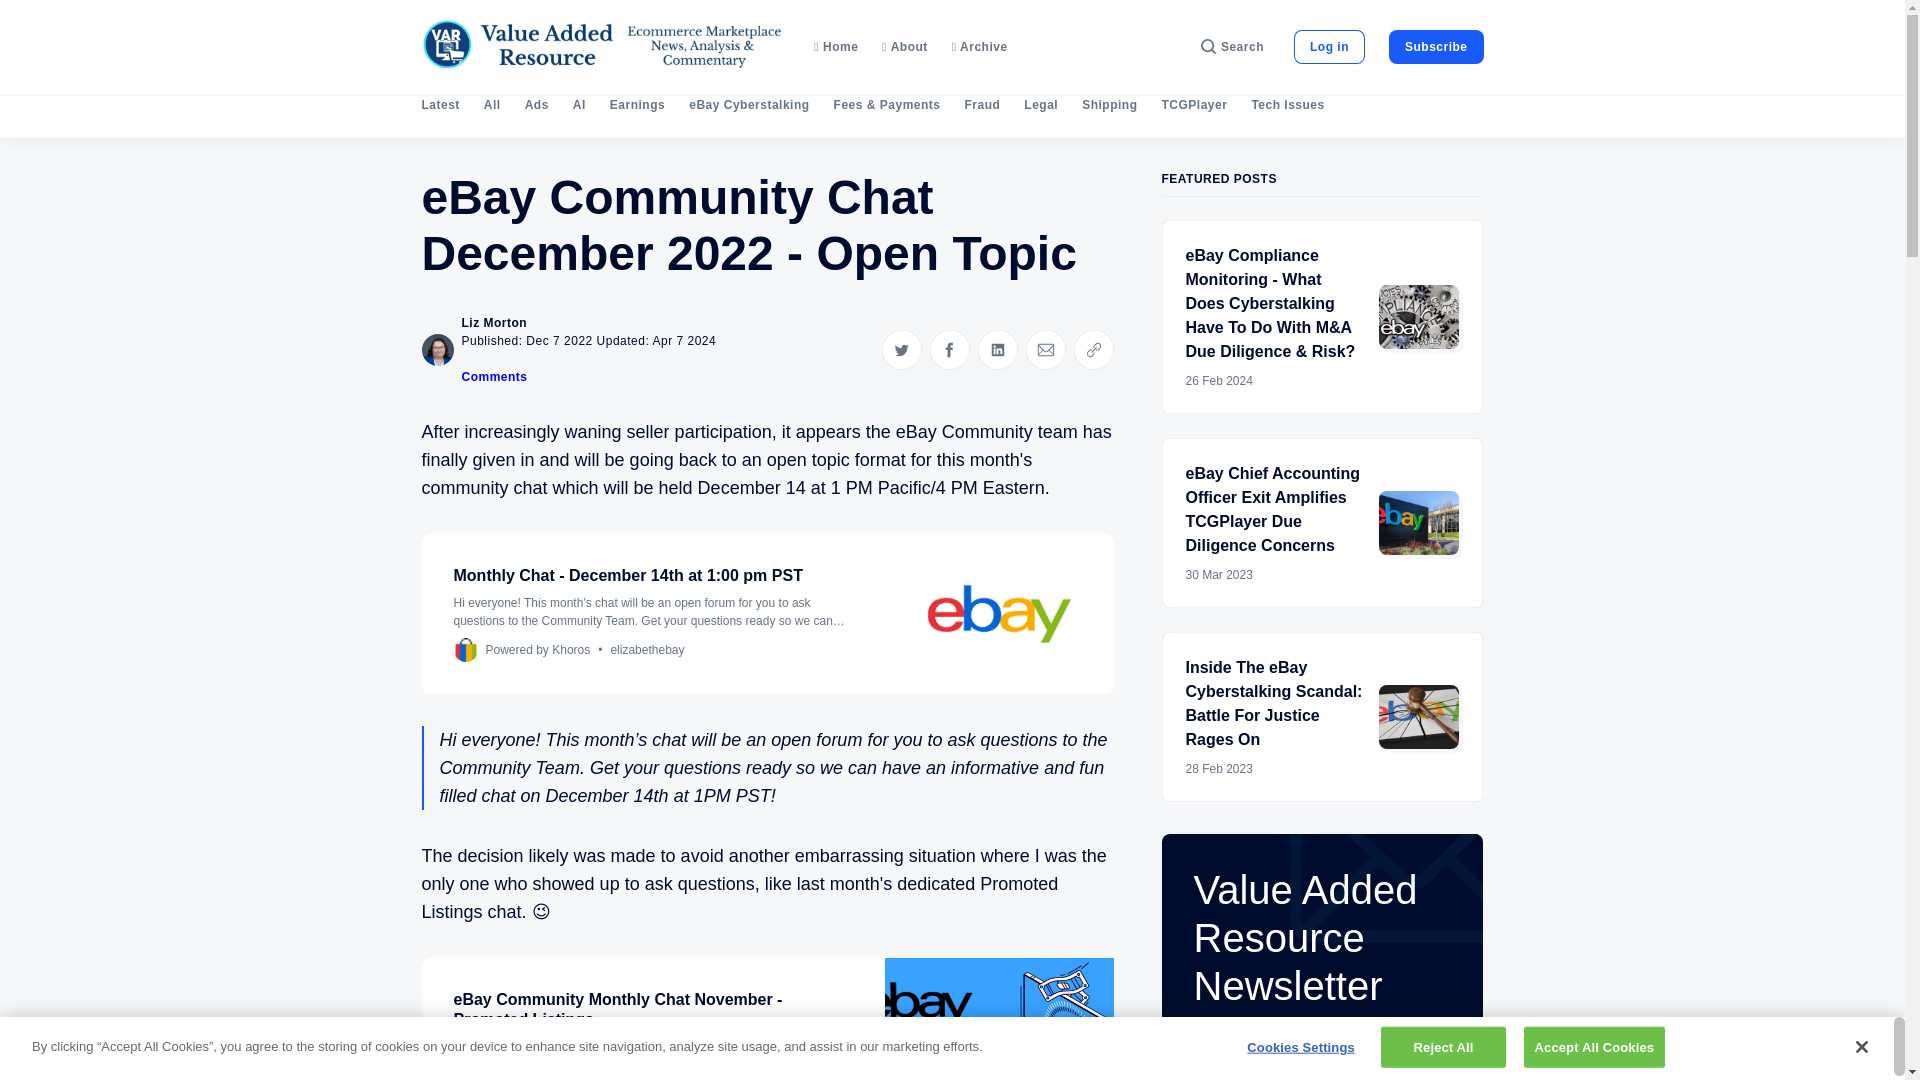 Image resolution: width=1920 pixels, height=1080 pixels. Describe the element at coordinates (492, 105) in the screenshot. I see `All` at that location.